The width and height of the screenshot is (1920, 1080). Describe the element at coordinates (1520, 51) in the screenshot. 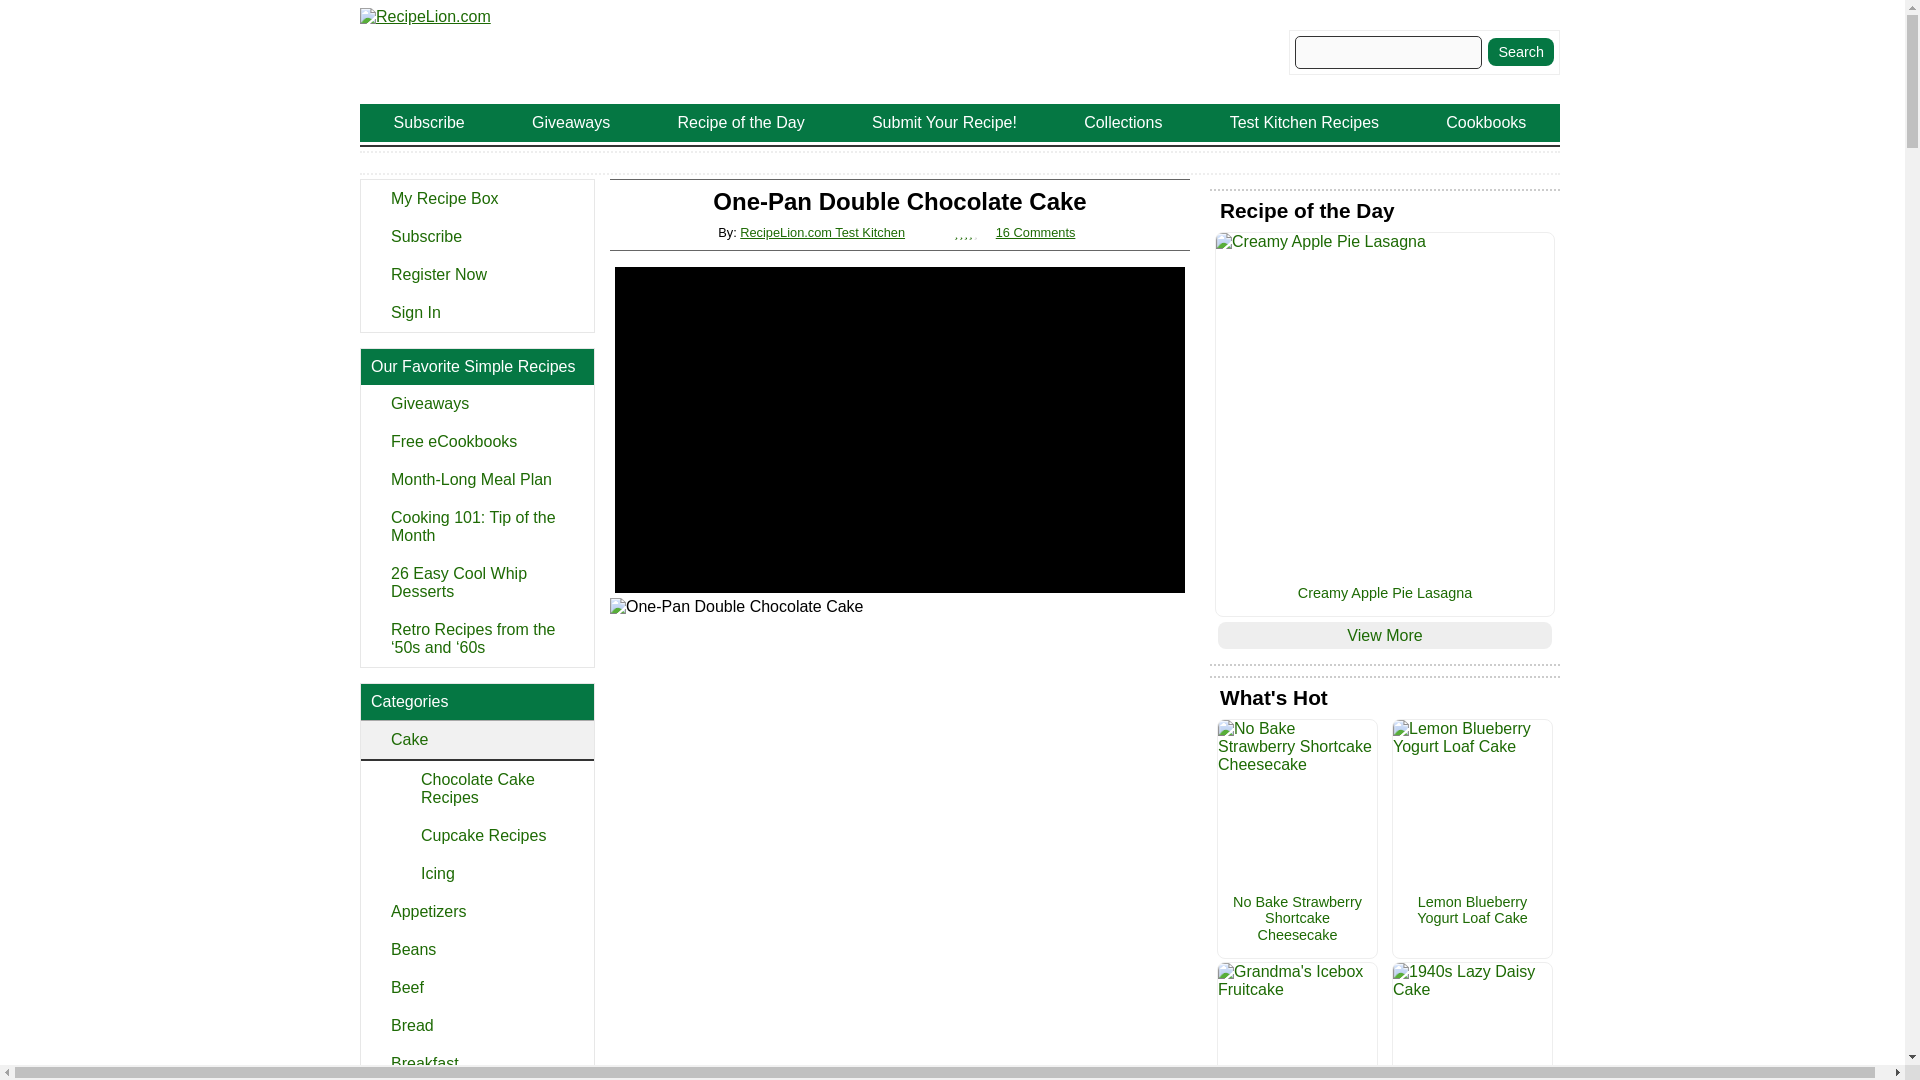

I see `Search` at that location.